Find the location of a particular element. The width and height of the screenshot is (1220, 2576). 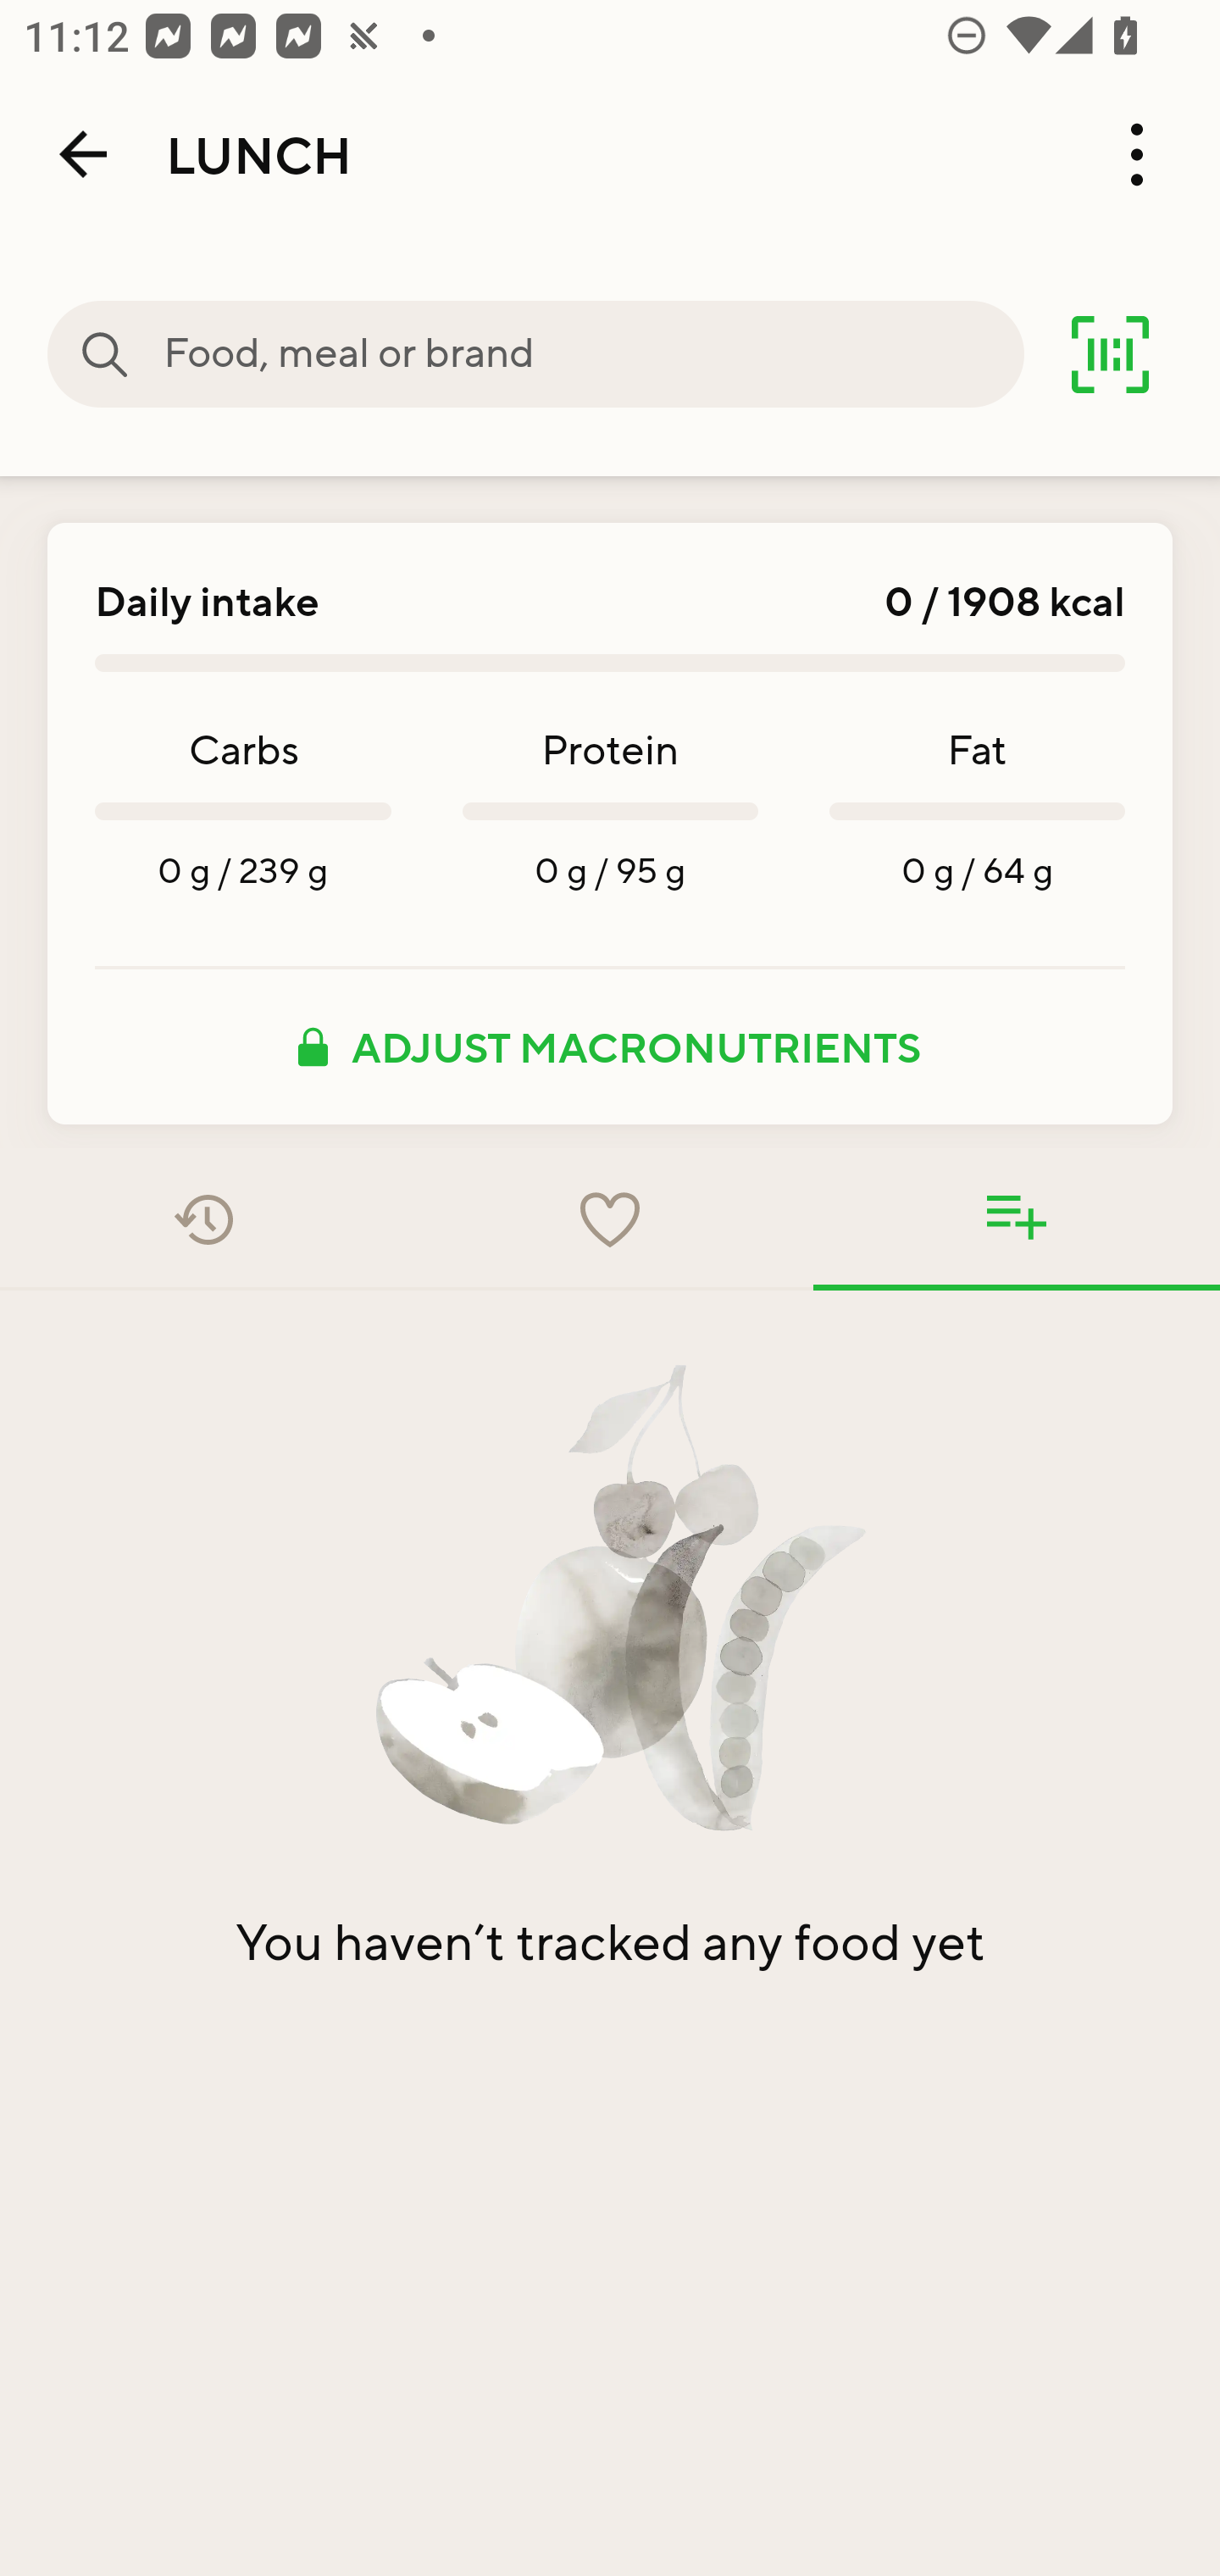

ADJUST MACRONUTRIENTS is located at coordinates (610, 1046).